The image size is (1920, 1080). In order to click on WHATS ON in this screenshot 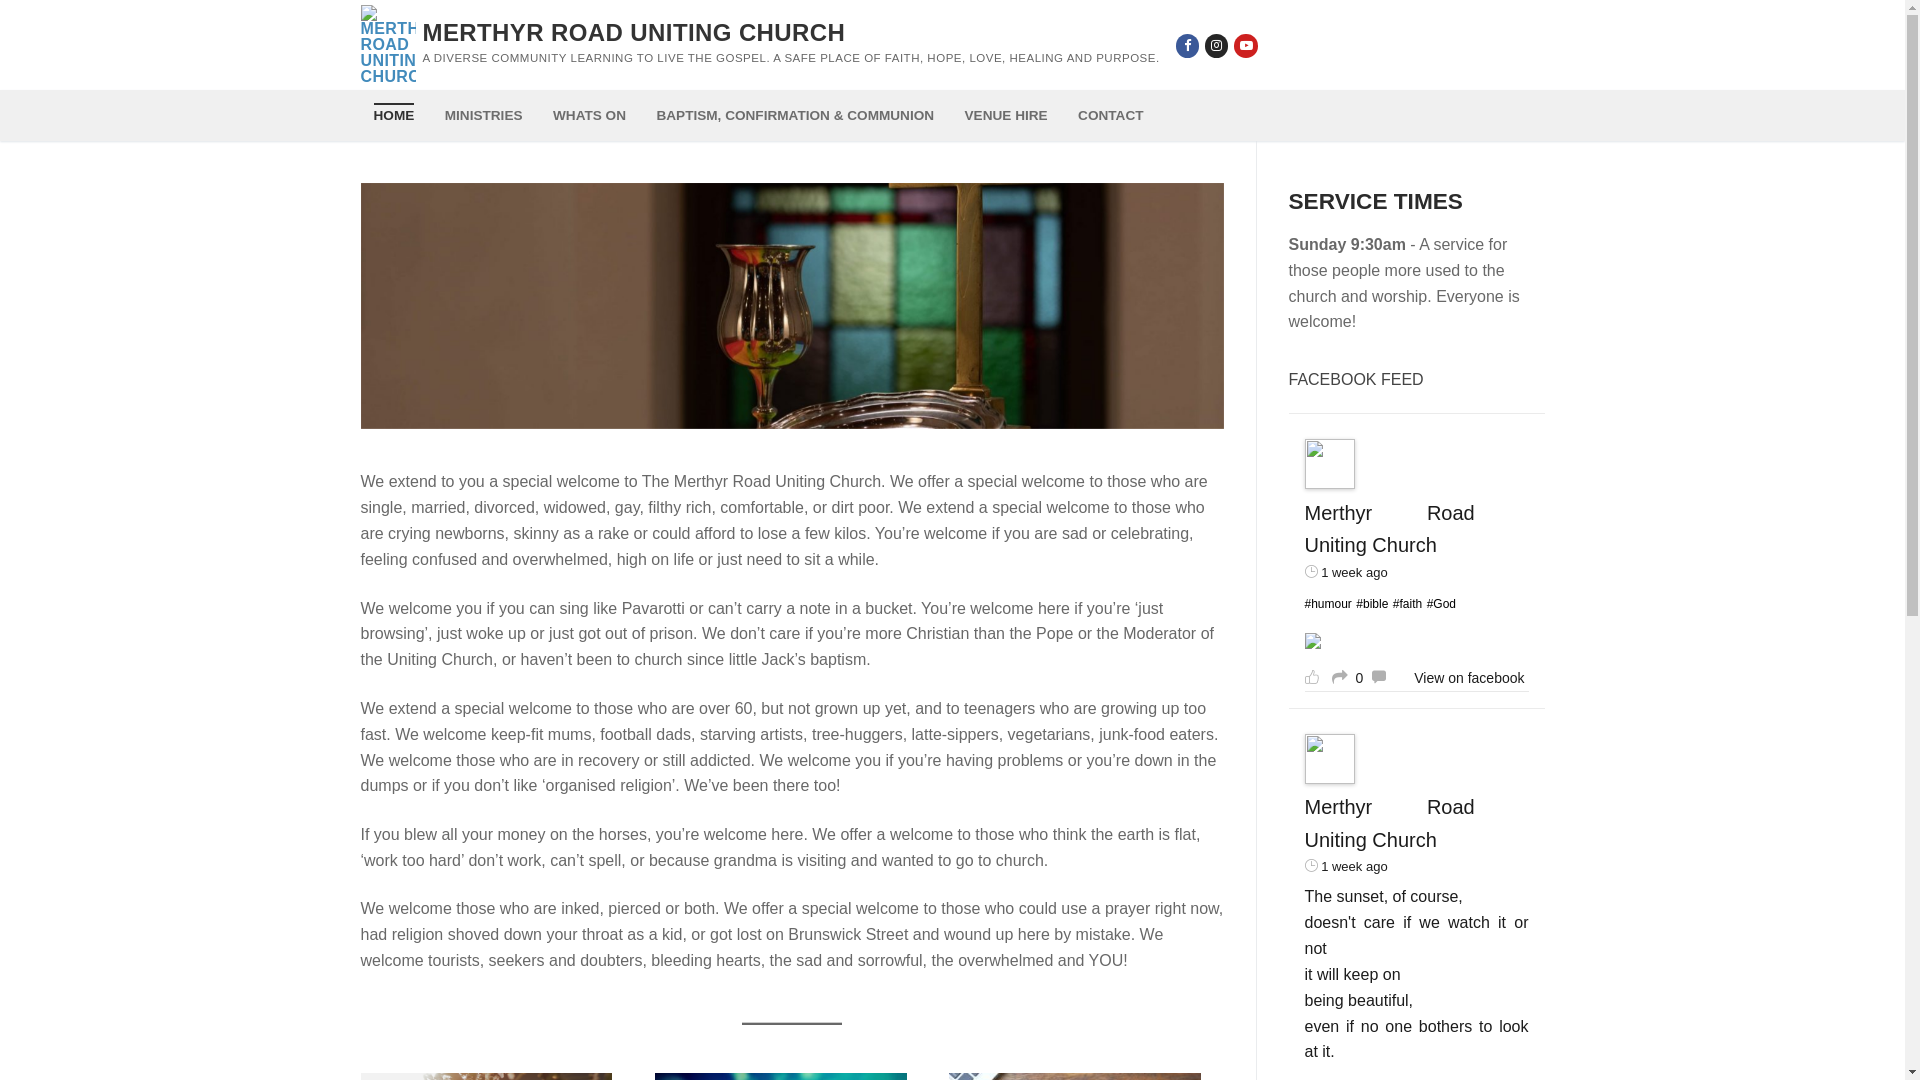, I will do `click(590, 116)`.